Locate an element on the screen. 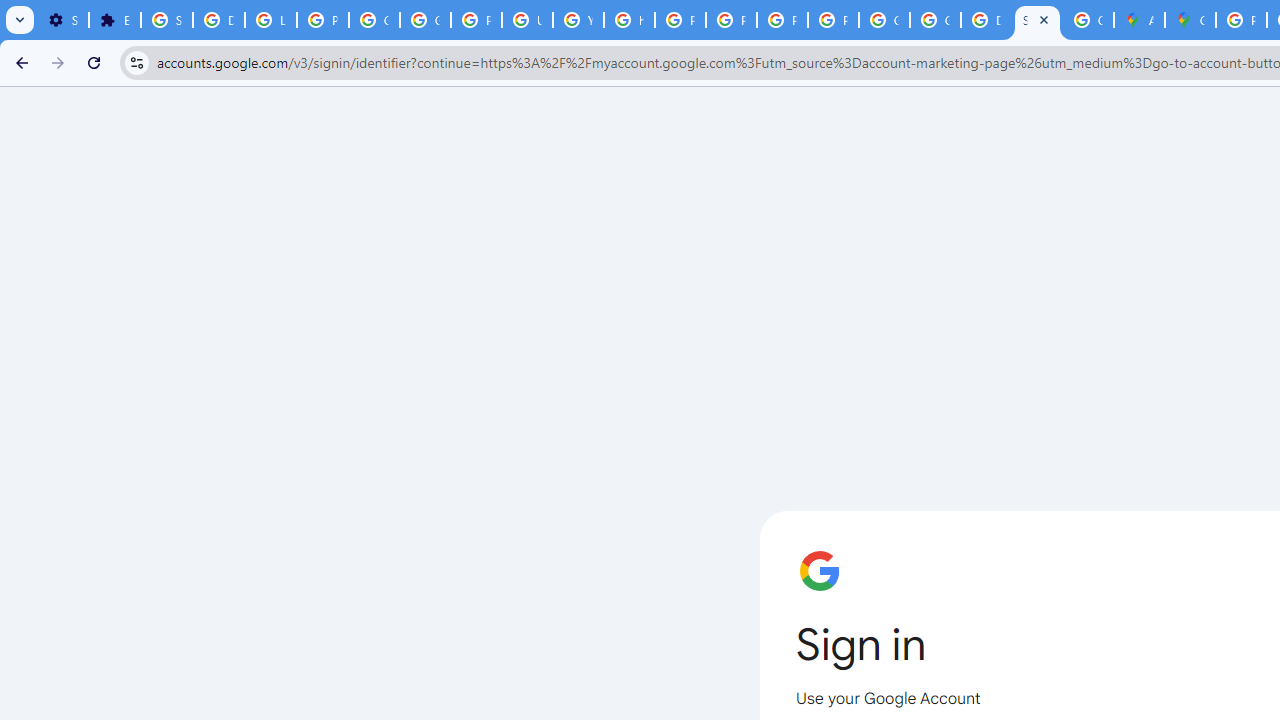  Reload is located at coordinates (94, 62).